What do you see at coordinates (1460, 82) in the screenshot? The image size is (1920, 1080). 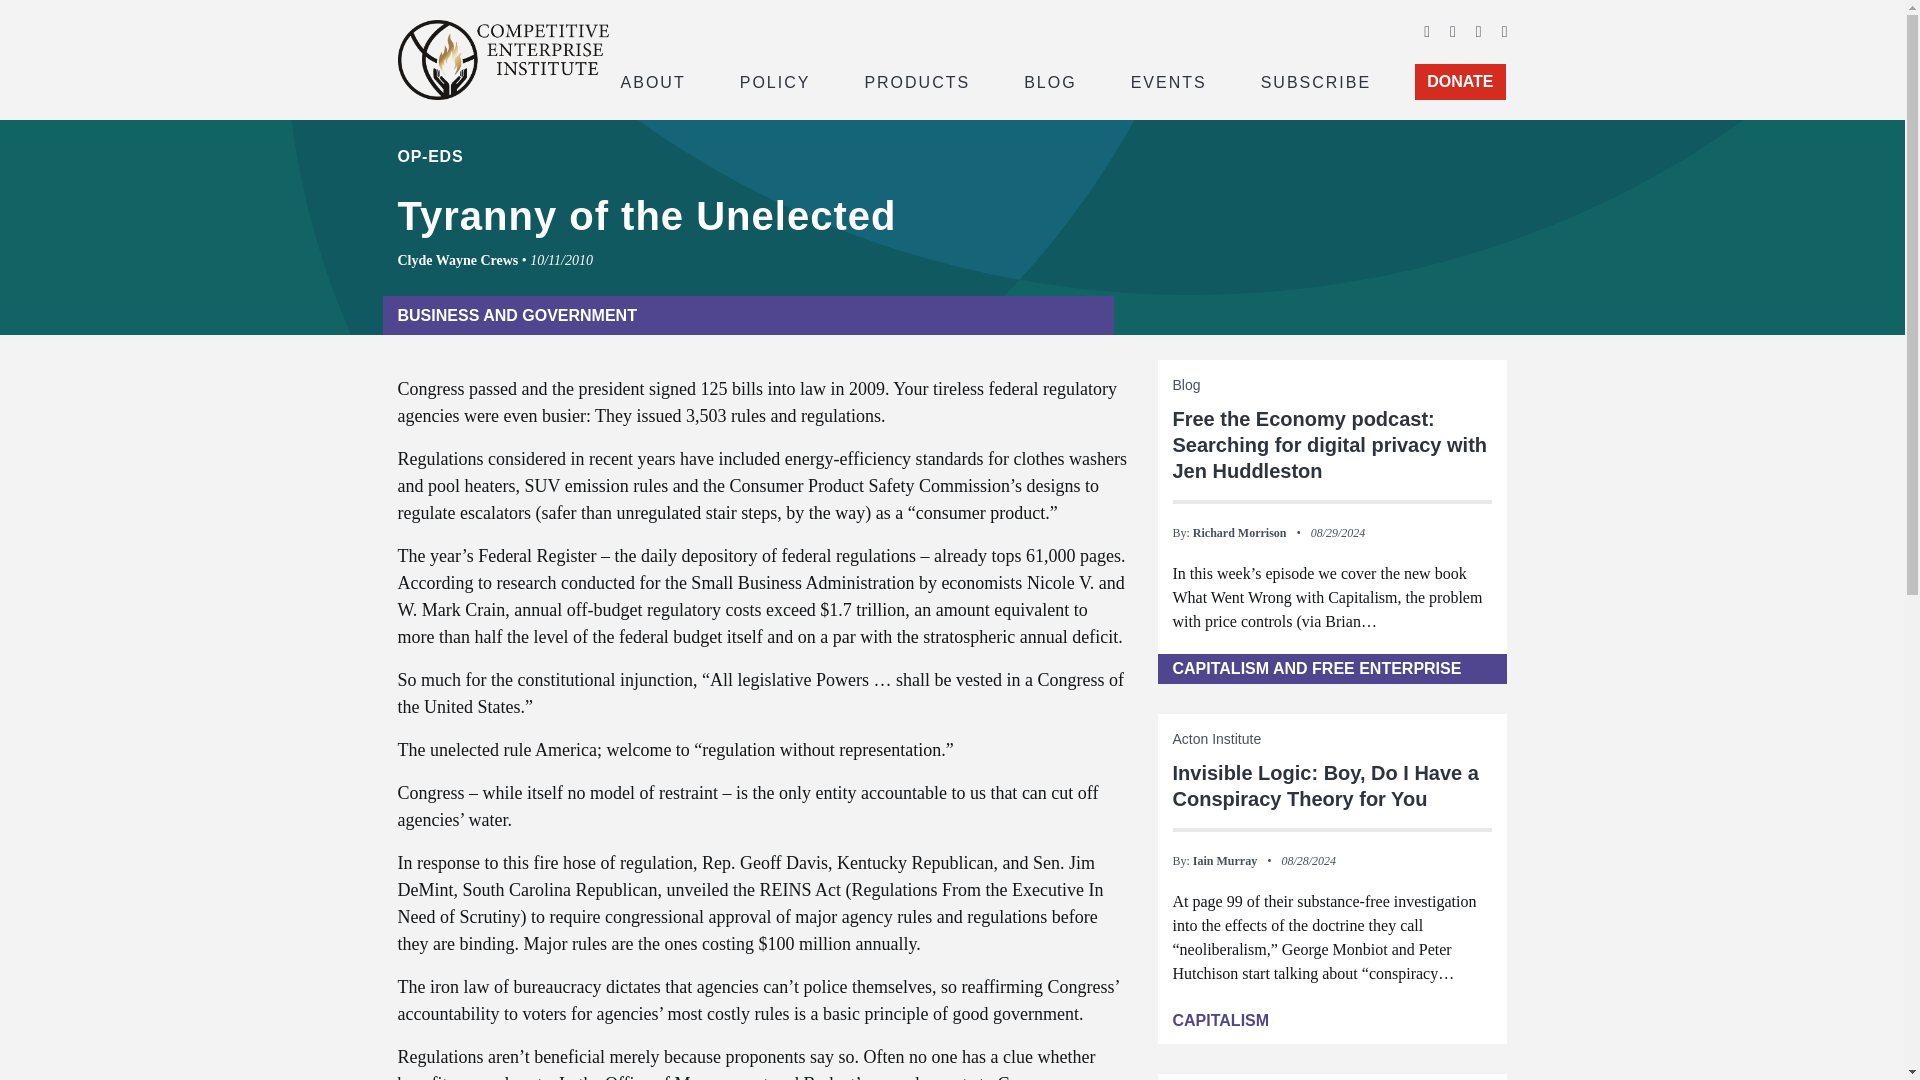 I see `DONATE` at bounding box center [1460, 82].